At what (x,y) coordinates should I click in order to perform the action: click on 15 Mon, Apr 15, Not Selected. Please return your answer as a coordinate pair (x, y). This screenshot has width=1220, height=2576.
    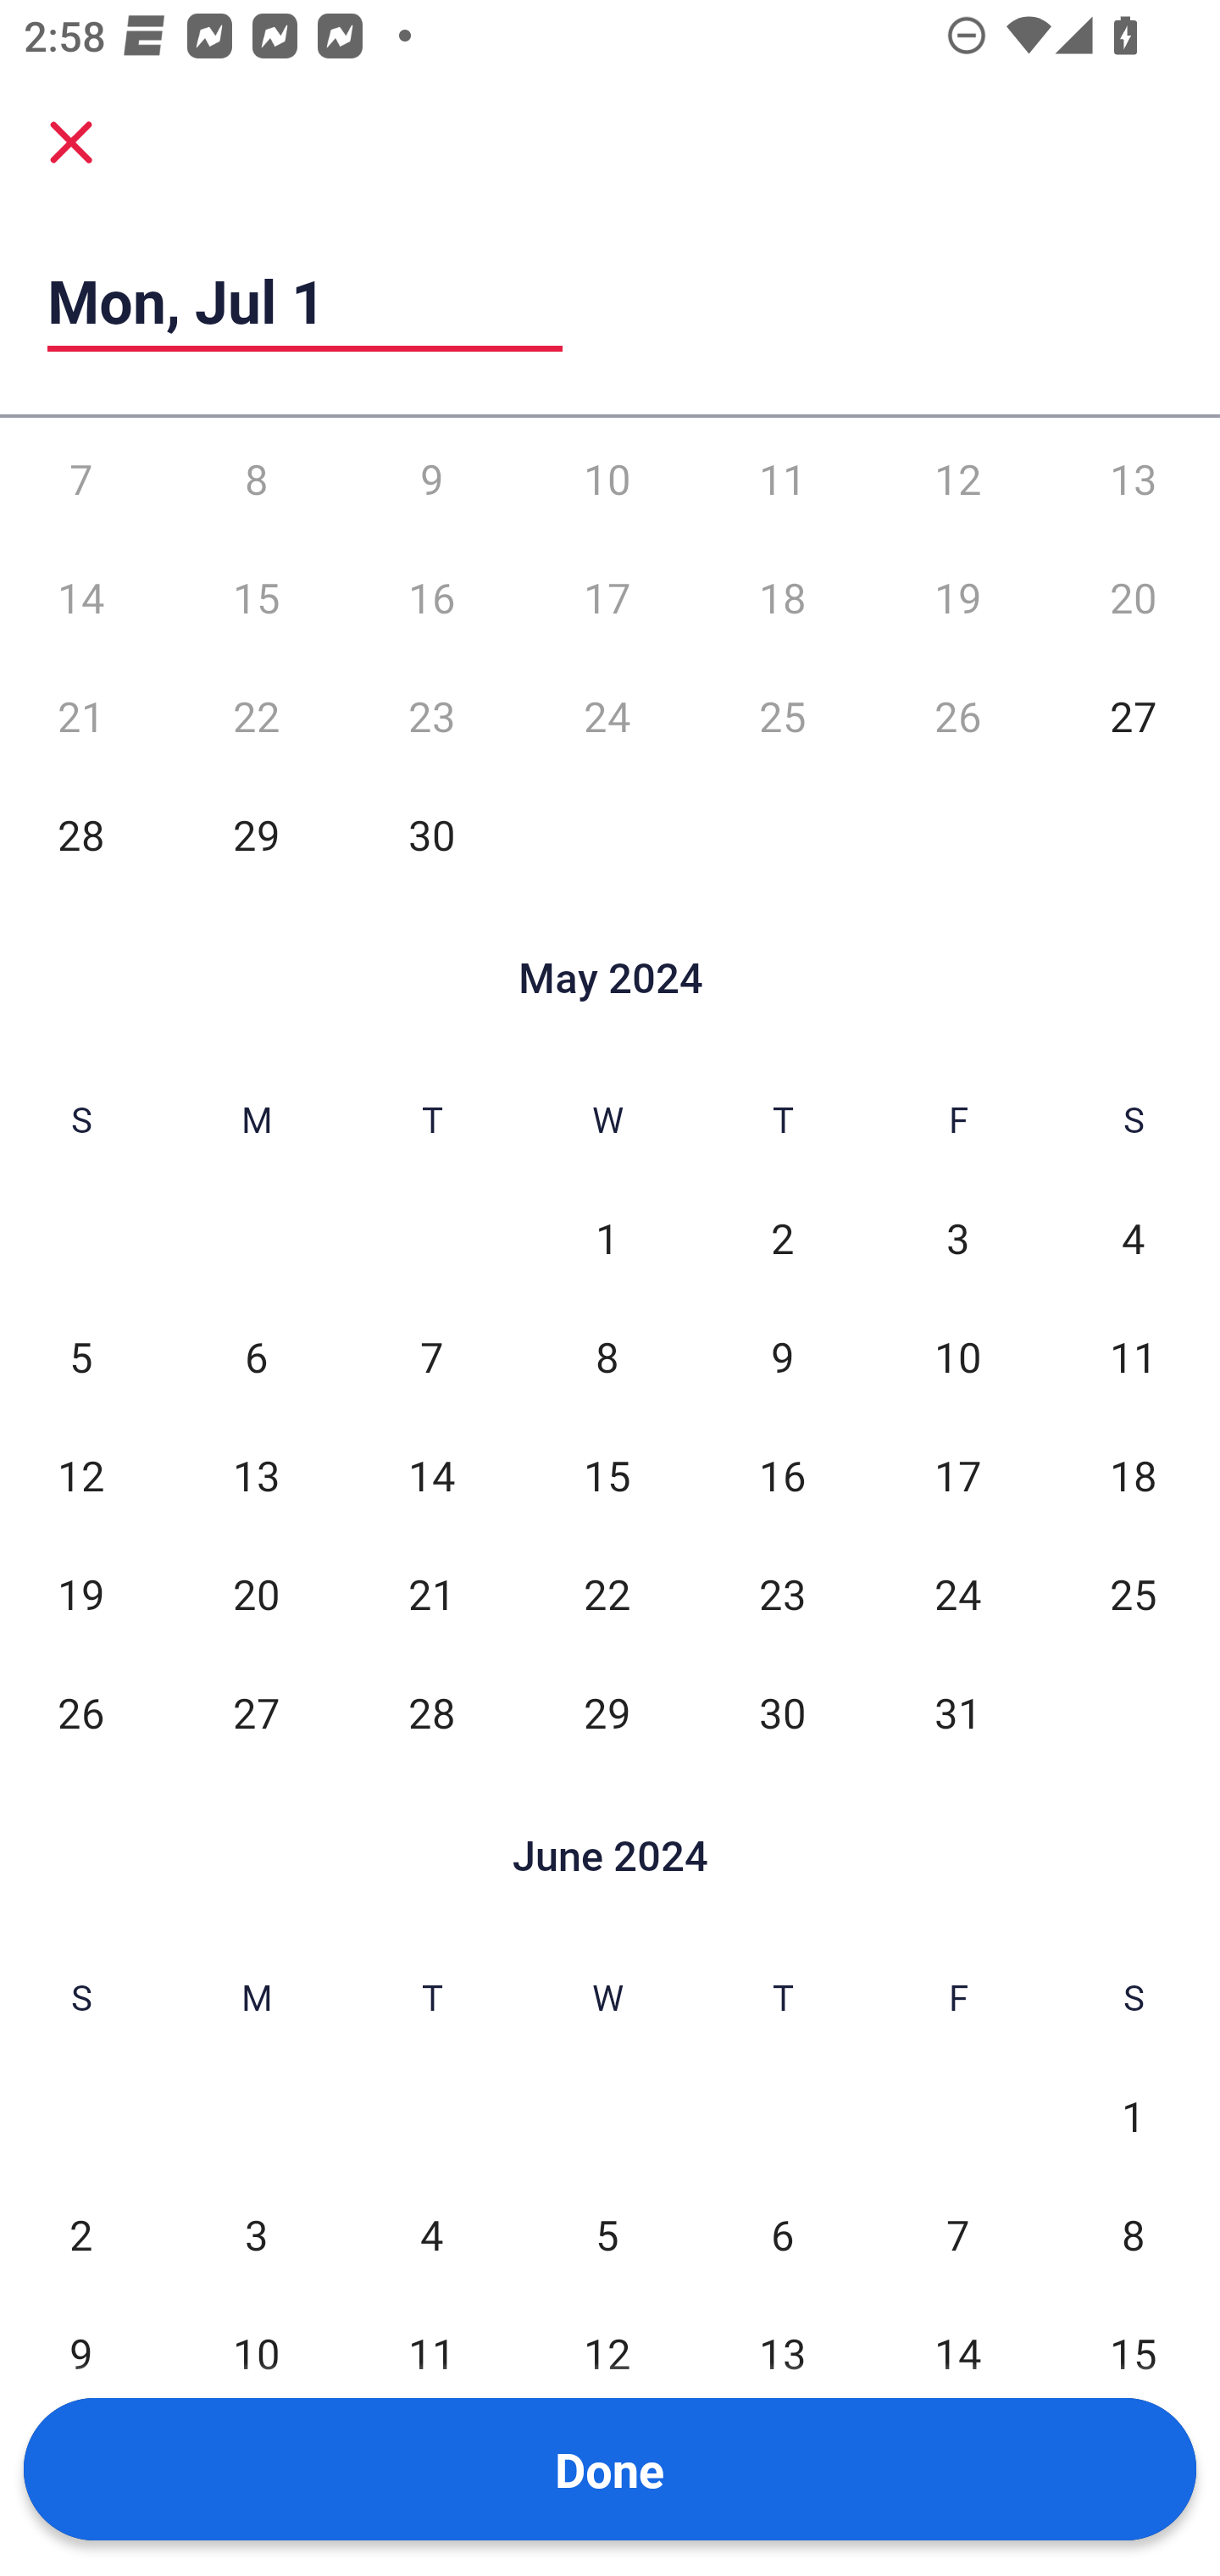
    Looking at the image, I should click on (256, 597).